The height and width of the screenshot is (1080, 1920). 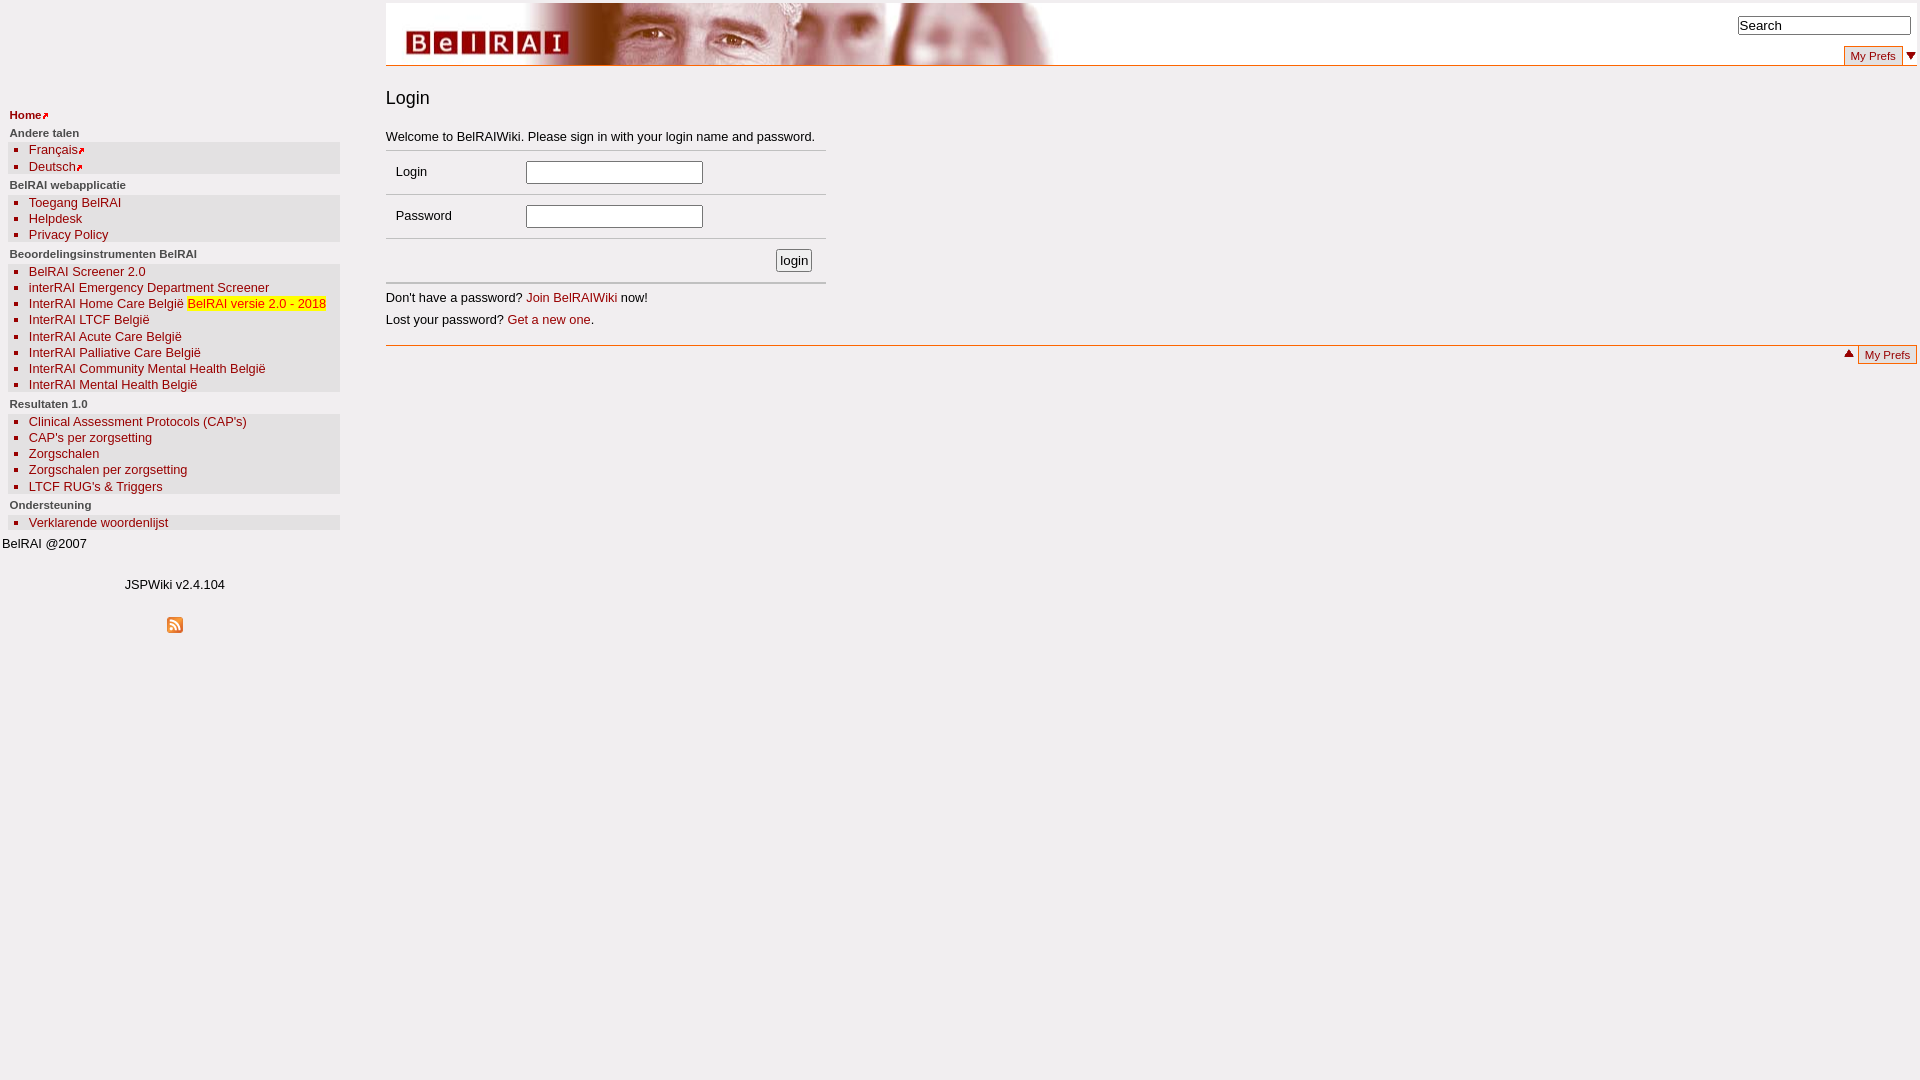 I want to click on Join BelRAIWiki, so click(x=572, y=298).